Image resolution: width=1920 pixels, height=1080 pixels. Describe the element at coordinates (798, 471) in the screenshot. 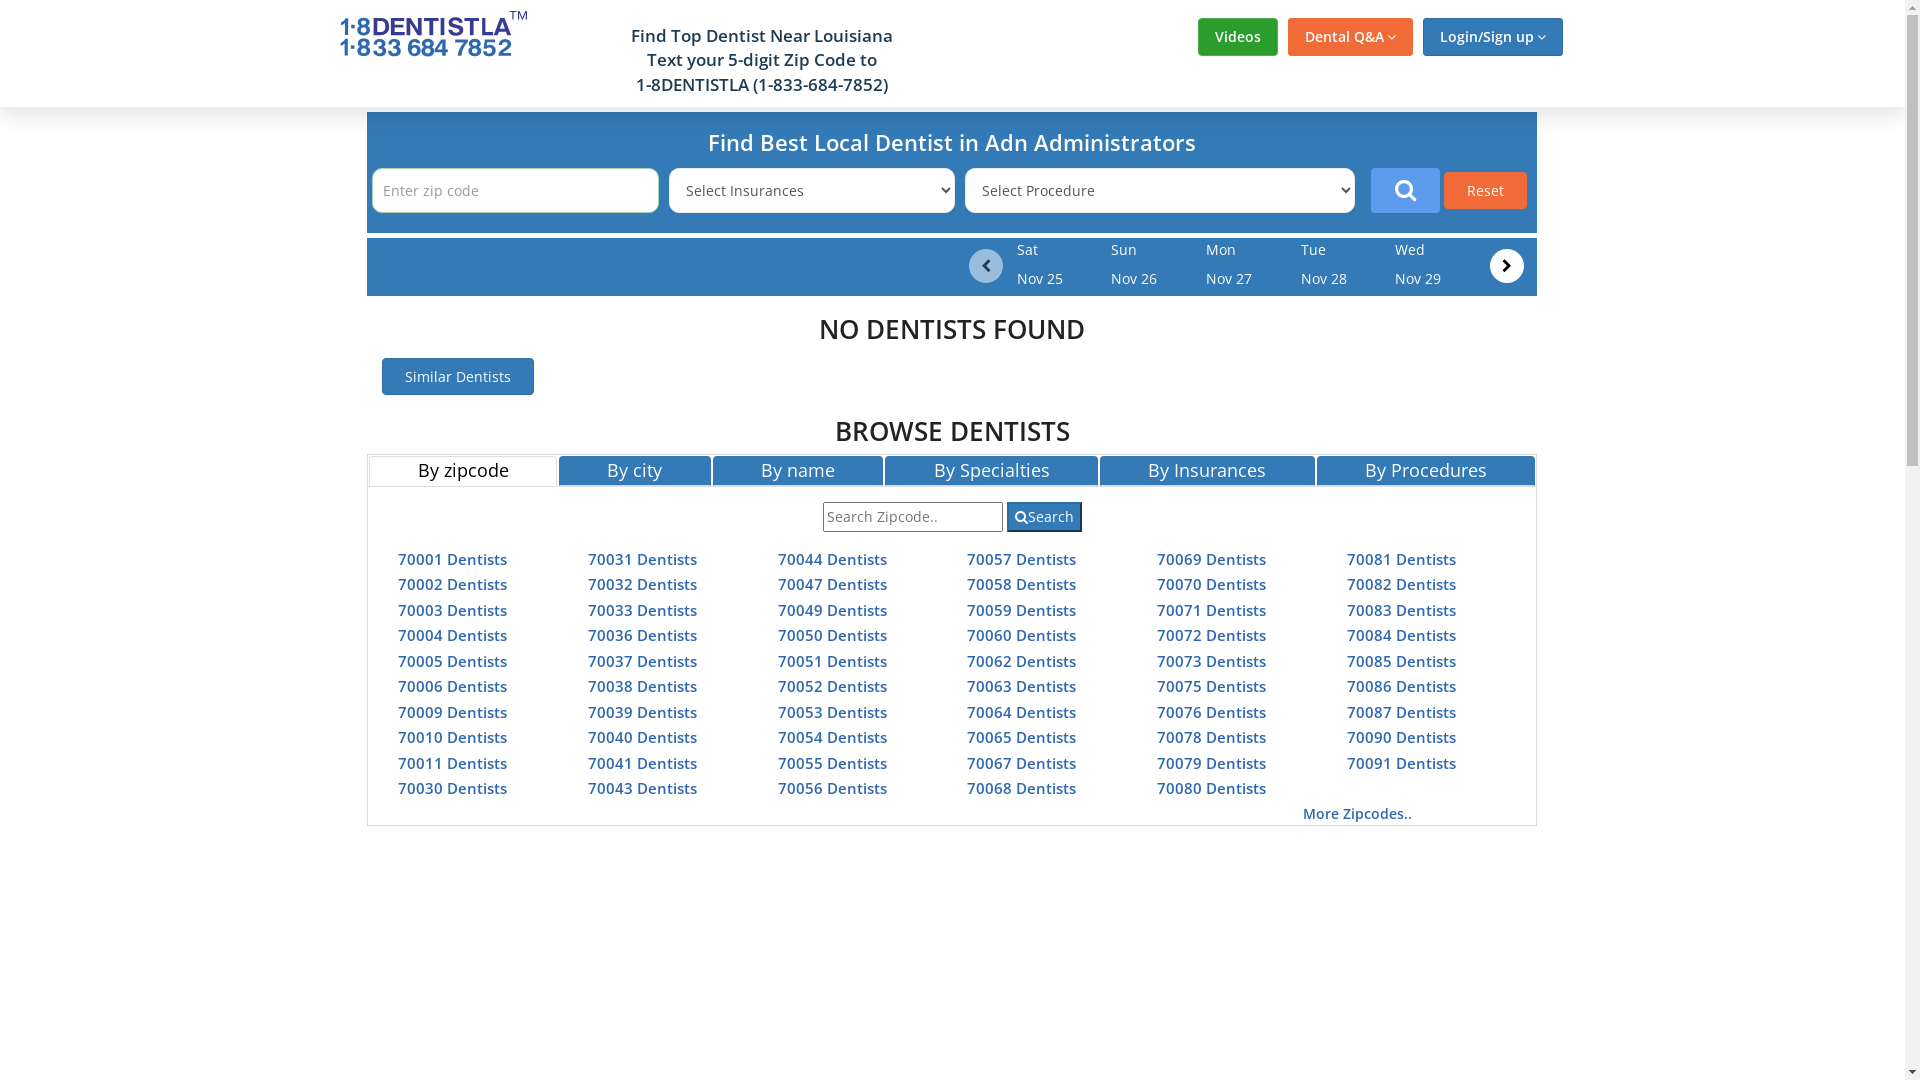

I see `By name` at that location.